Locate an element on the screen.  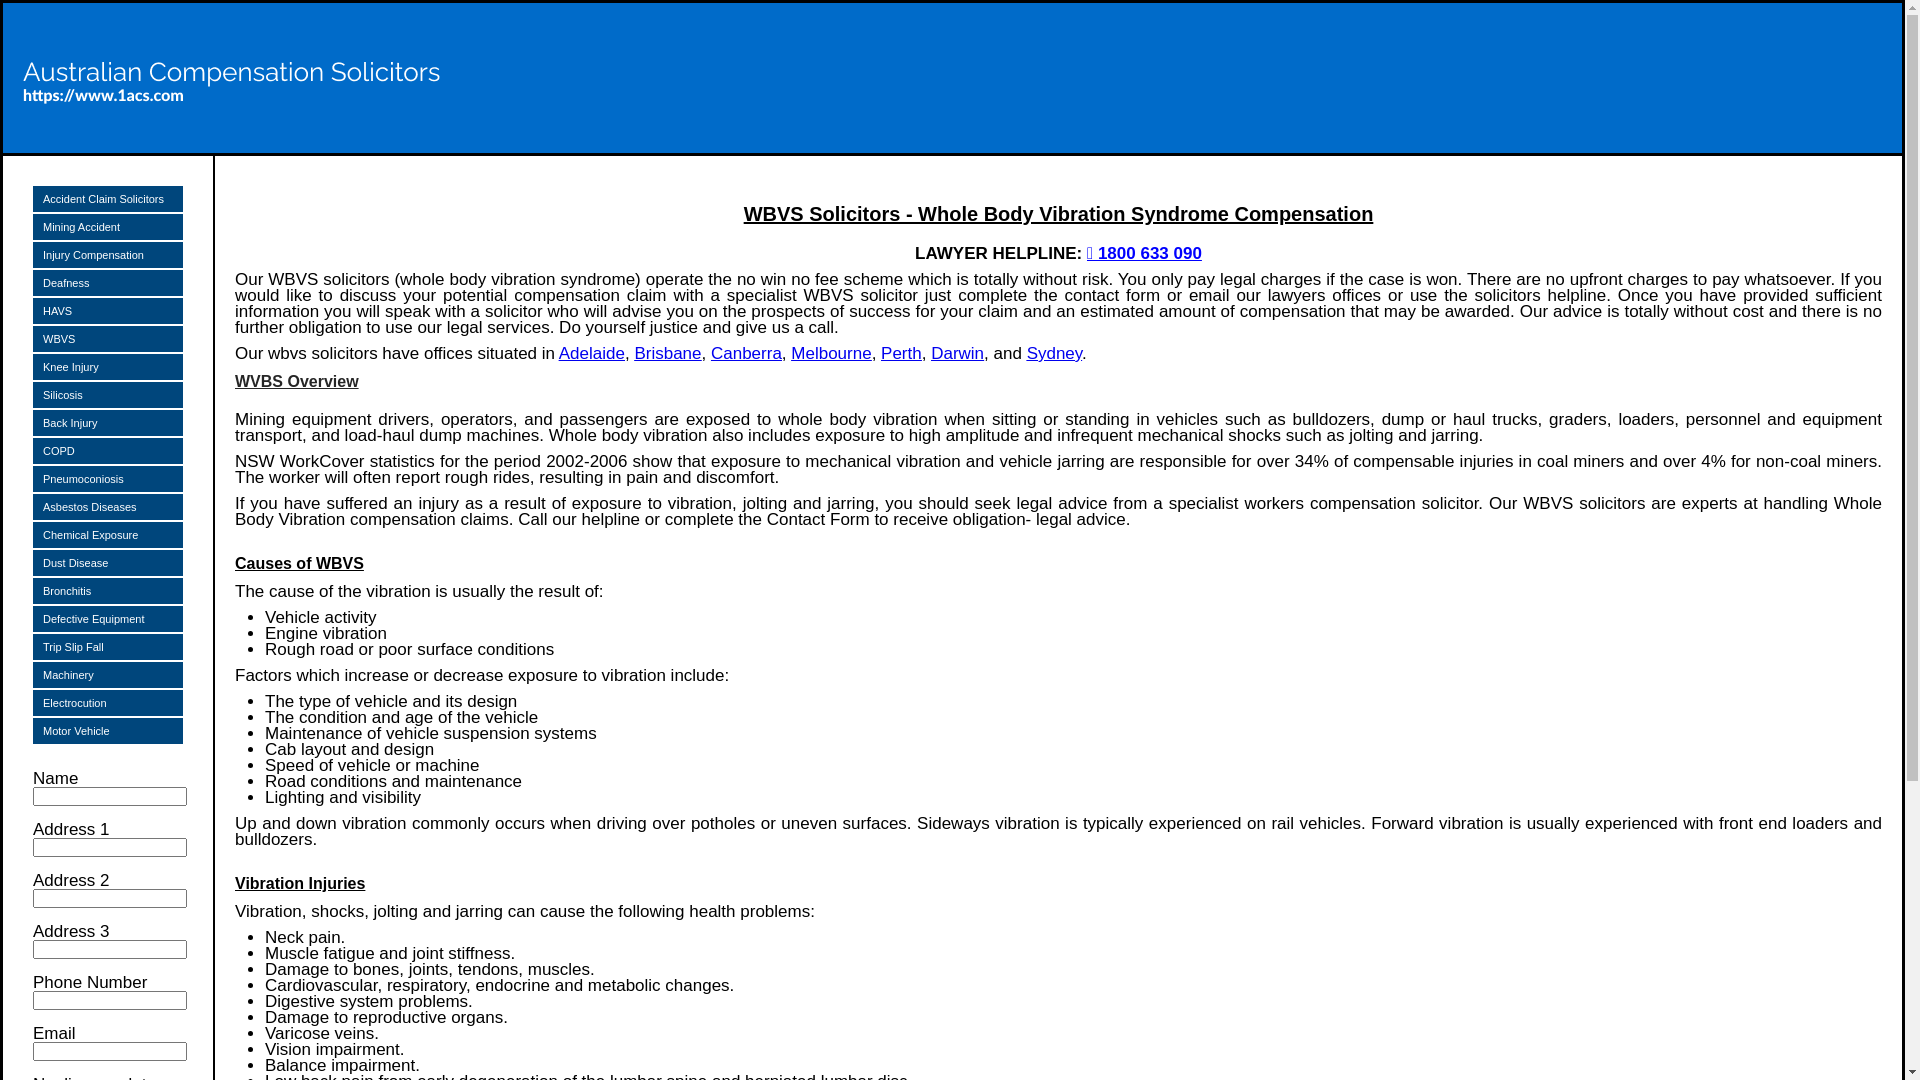
Brisbane is located at coordinates (668, 354).